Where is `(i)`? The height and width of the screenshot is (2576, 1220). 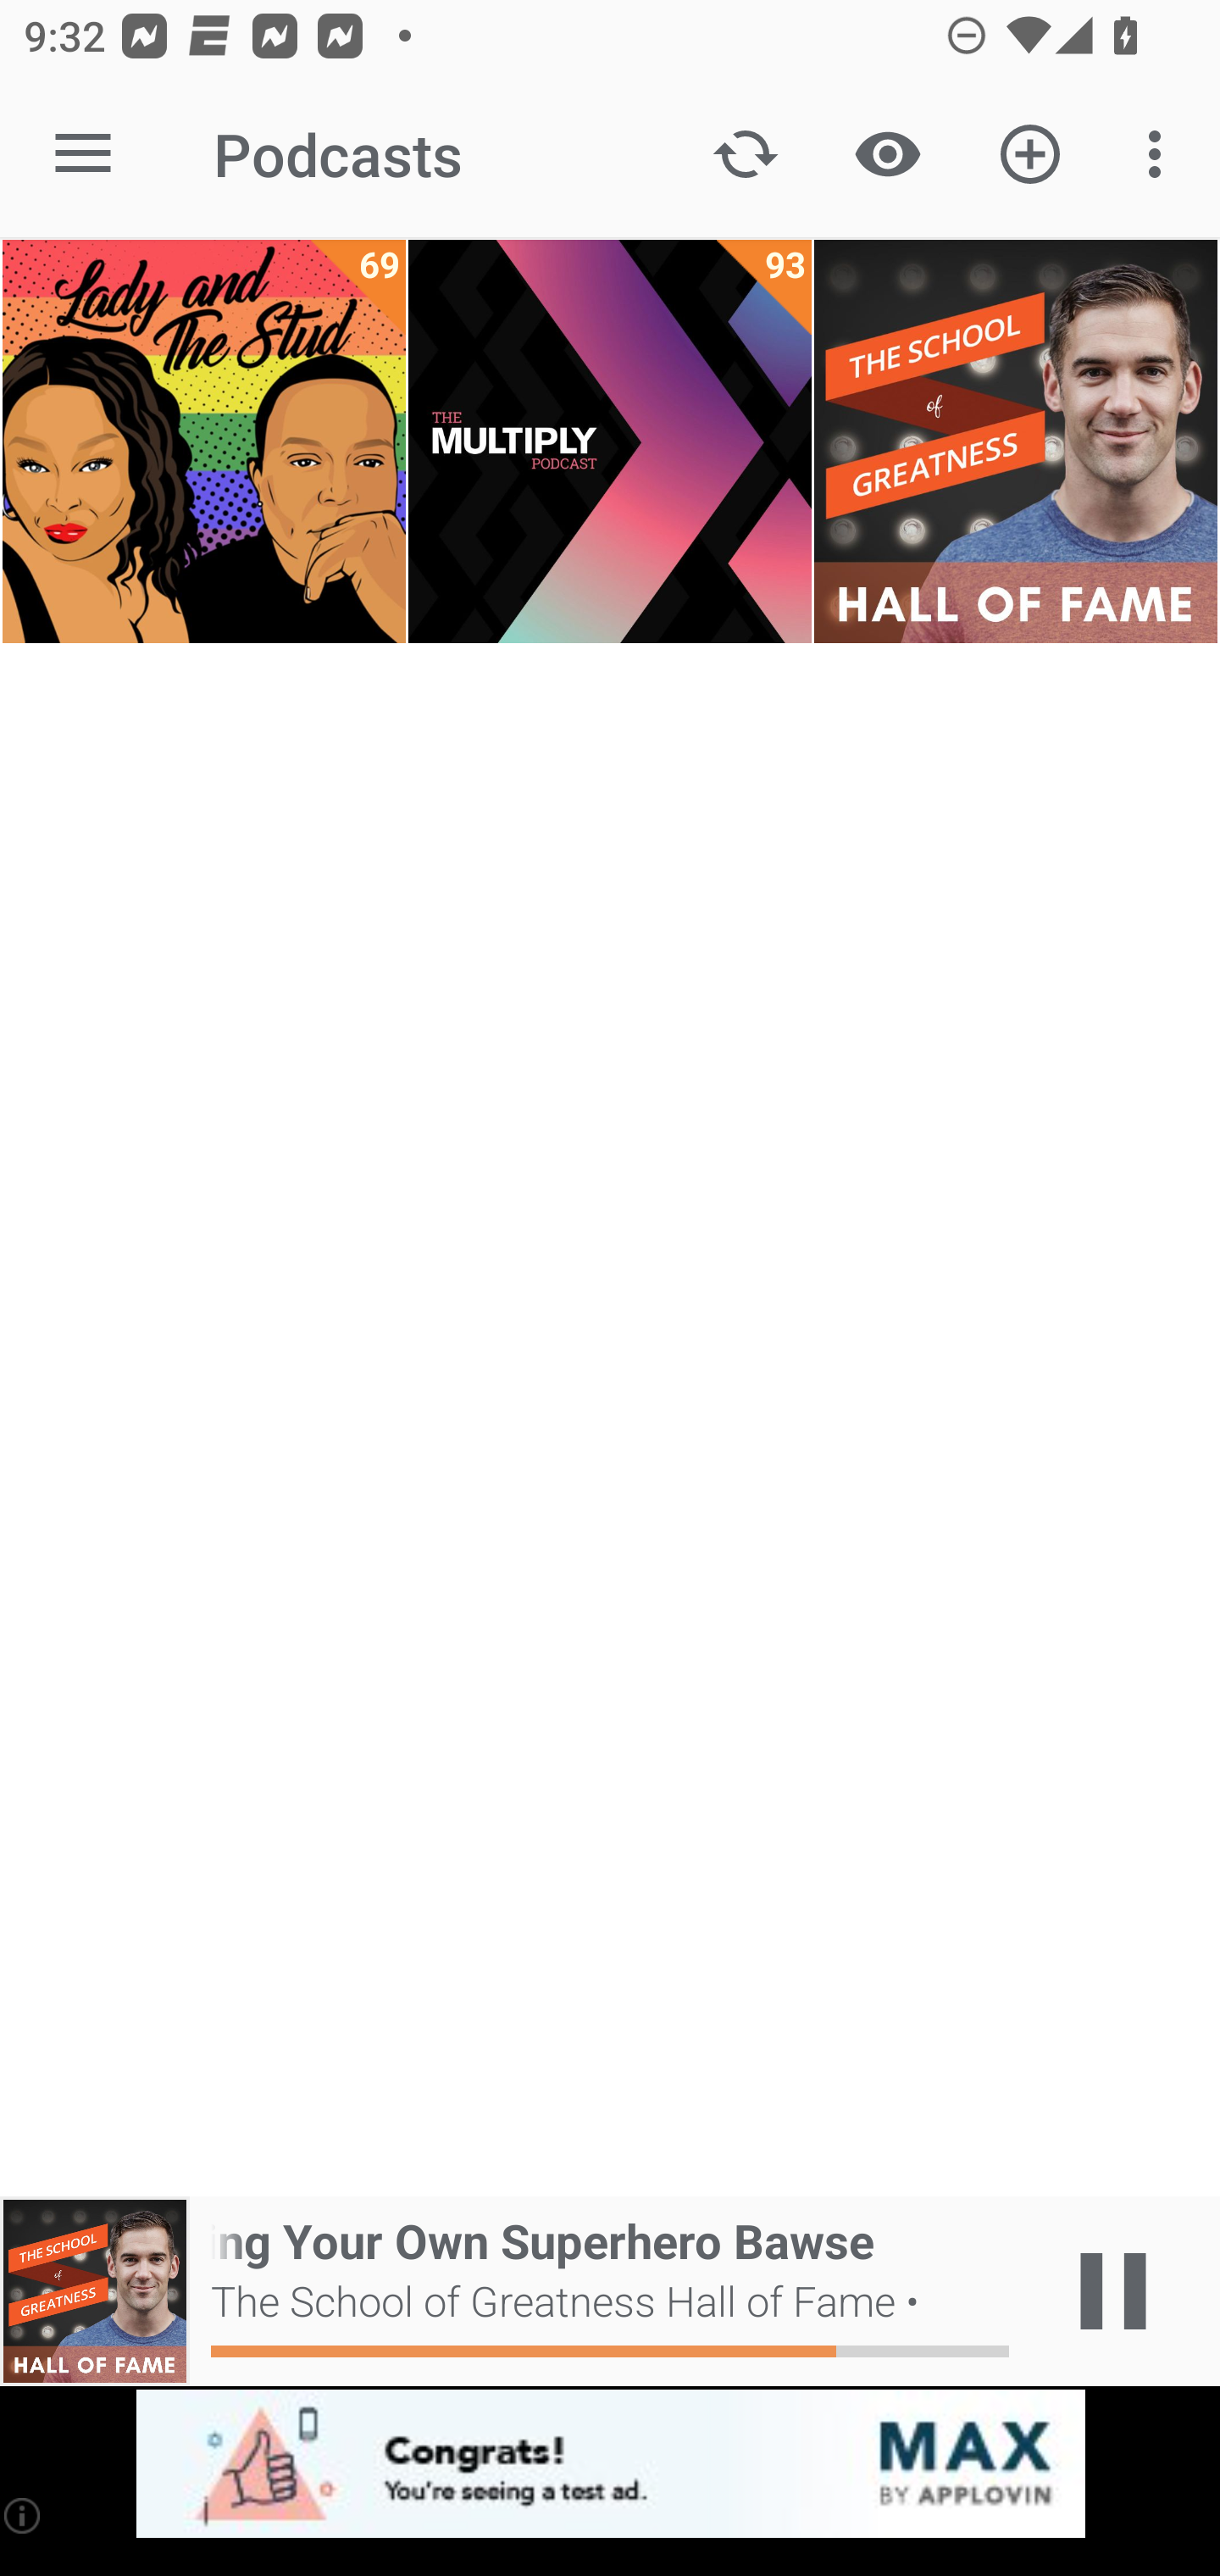 (i) is located at coordinates (24, 2515).